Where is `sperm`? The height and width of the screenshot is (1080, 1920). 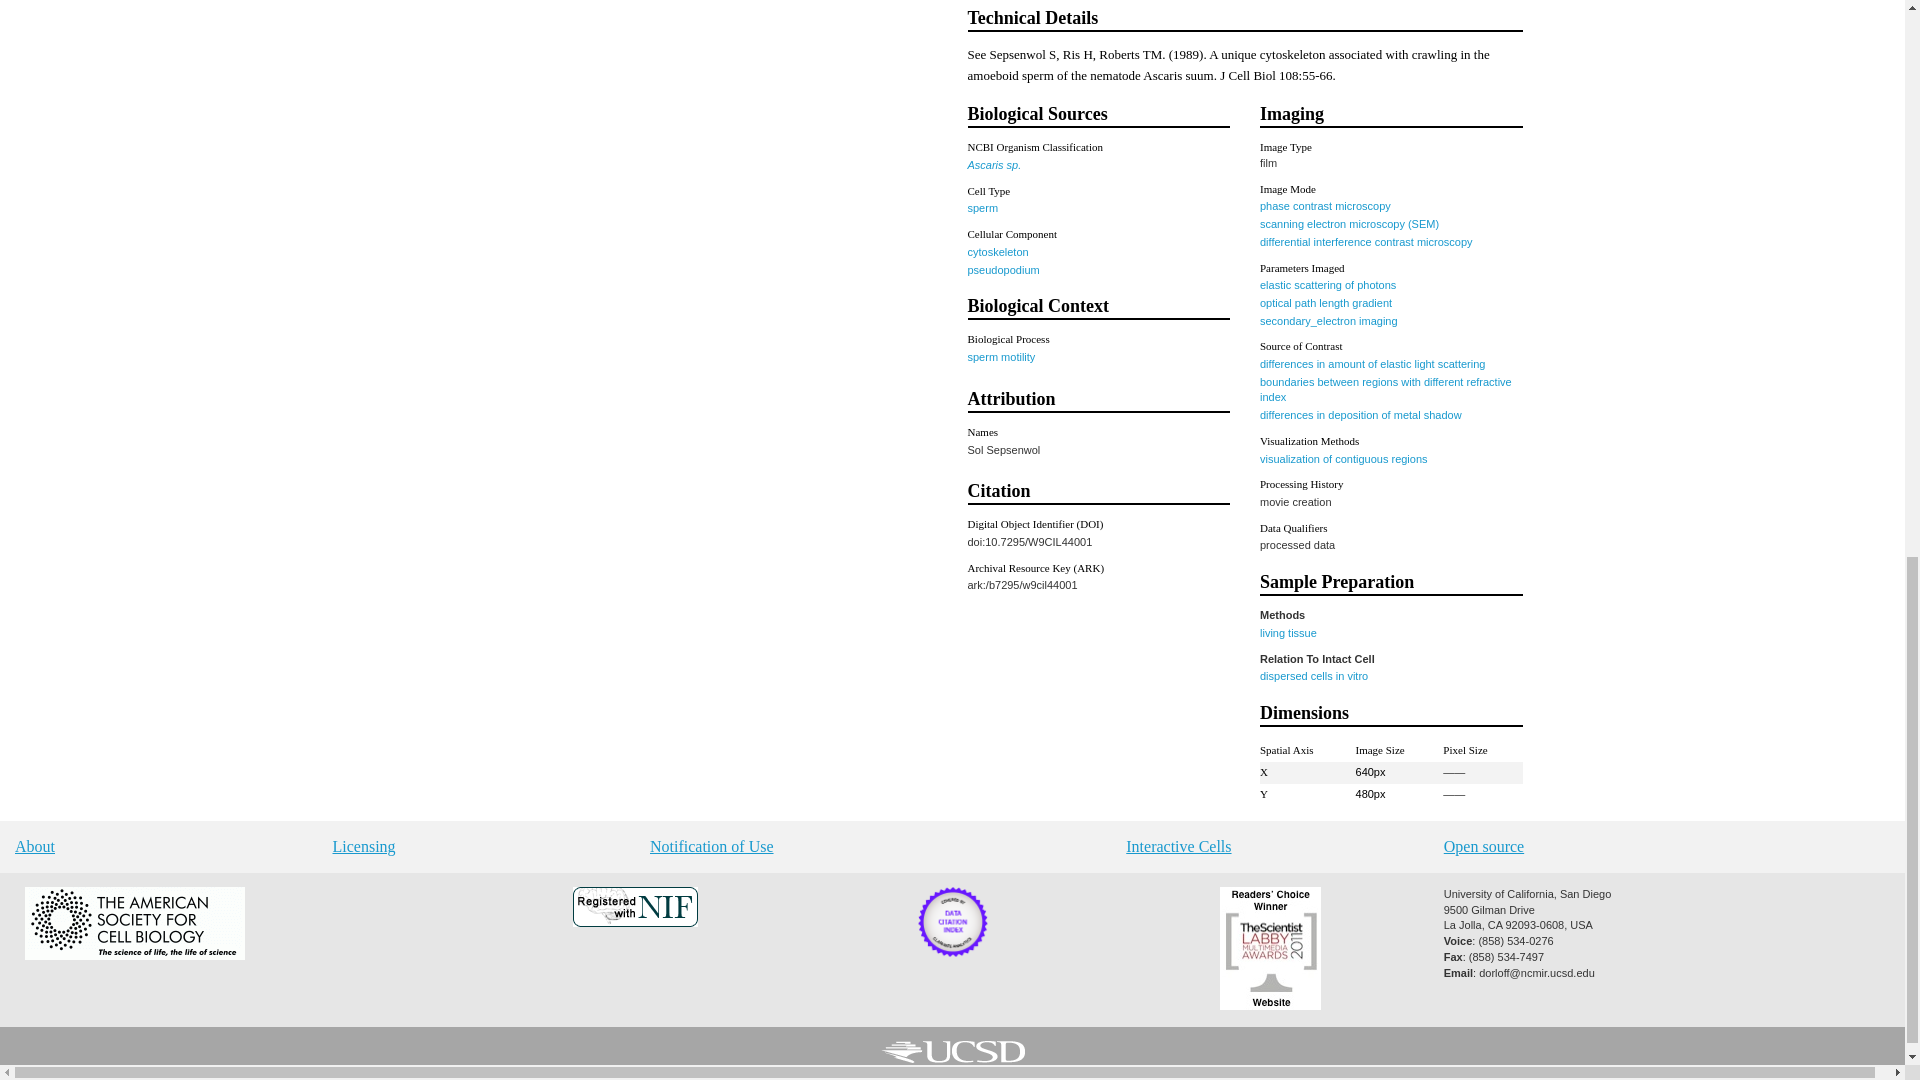
sperm is located at coordinates (982, 207).